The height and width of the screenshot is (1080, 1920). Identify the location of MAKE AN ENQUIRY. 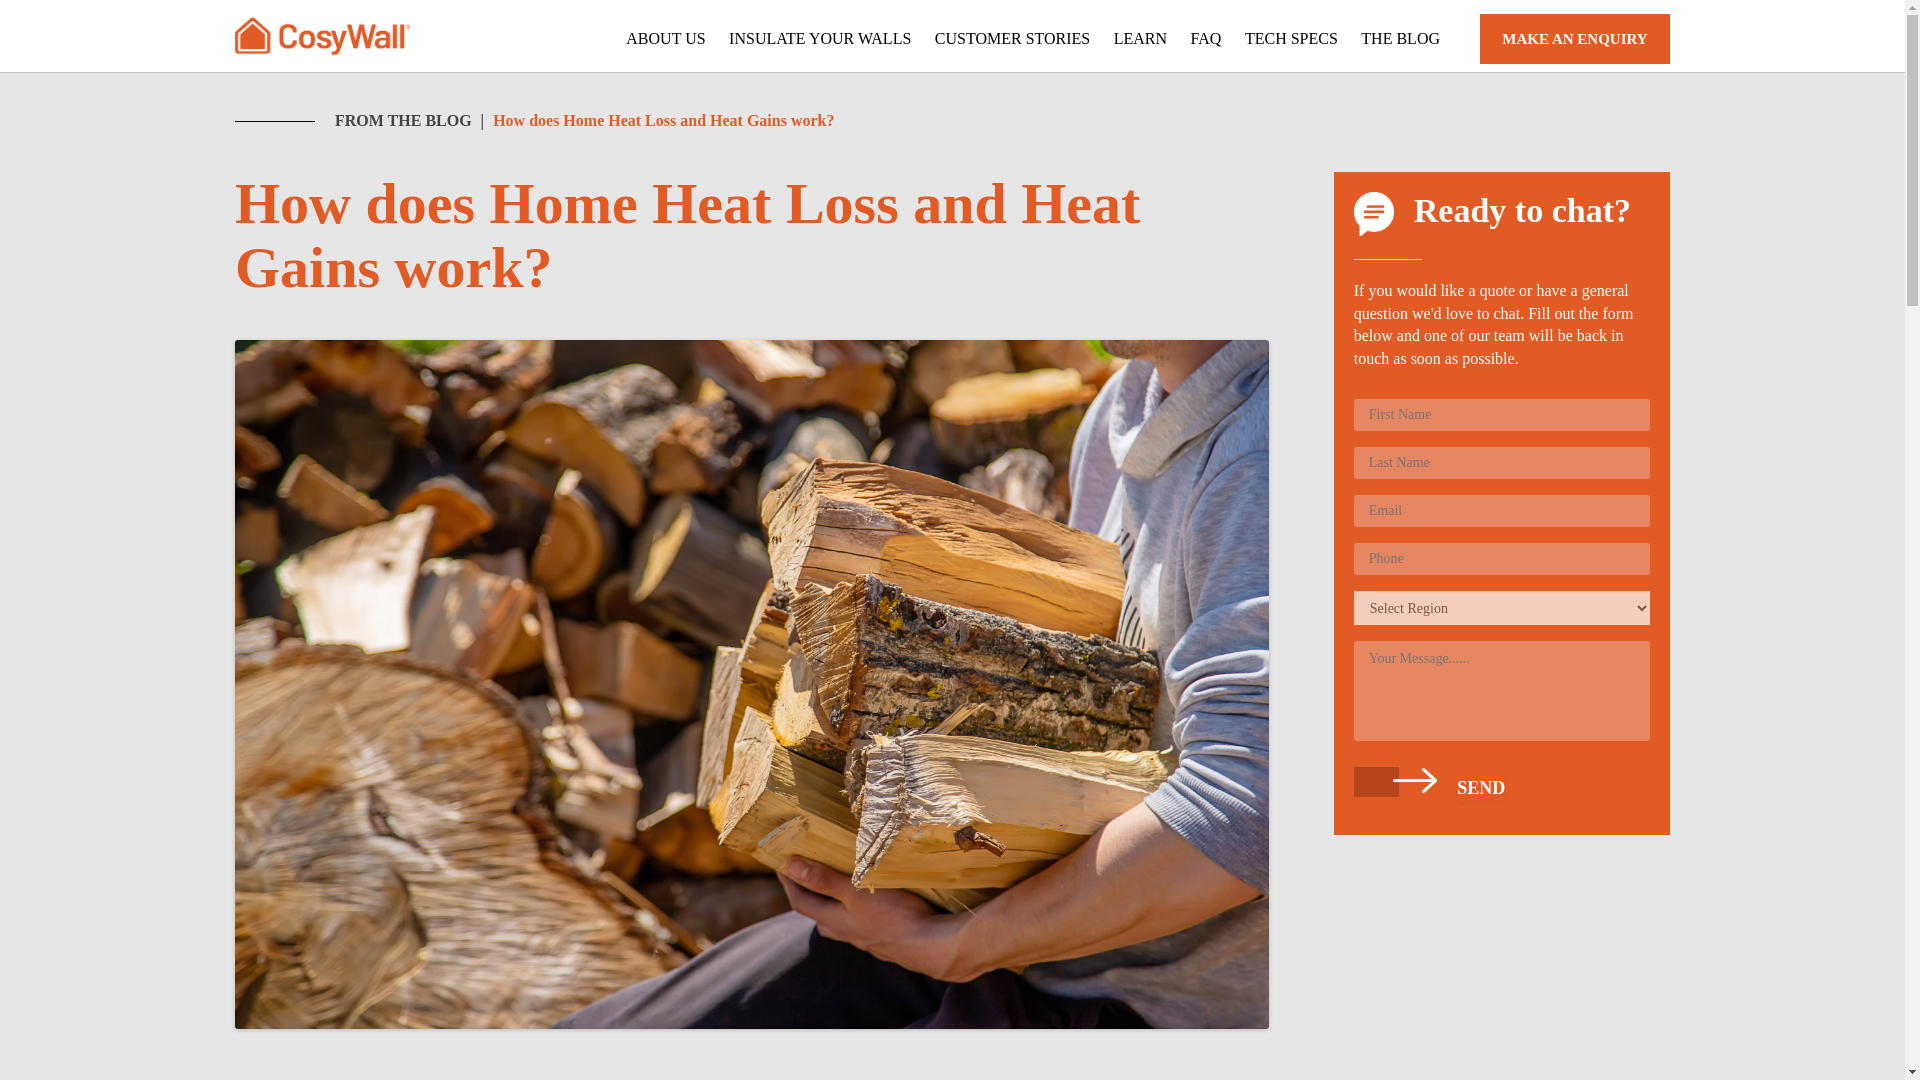
(1575, 38).